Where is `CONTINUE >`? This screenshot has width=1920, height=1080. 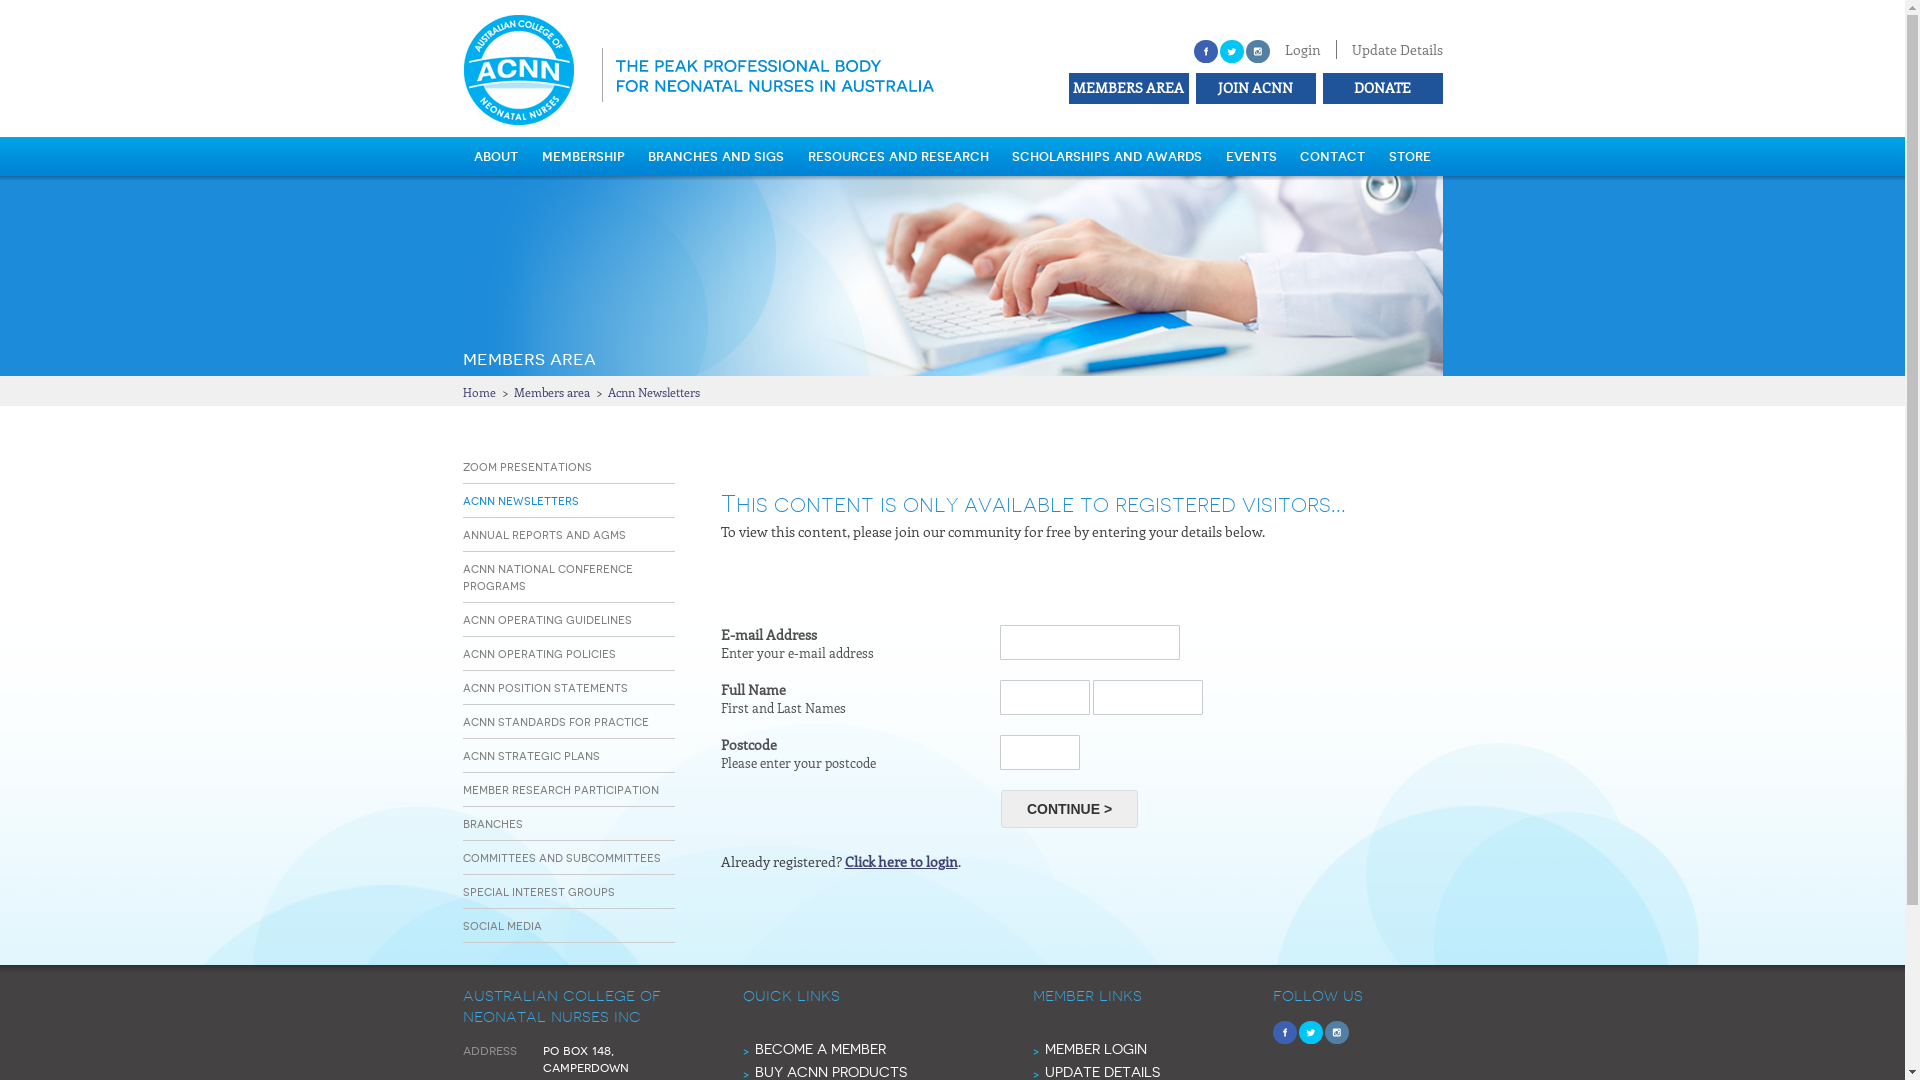
CONTINUE > is located at coordinates (1070, 809).